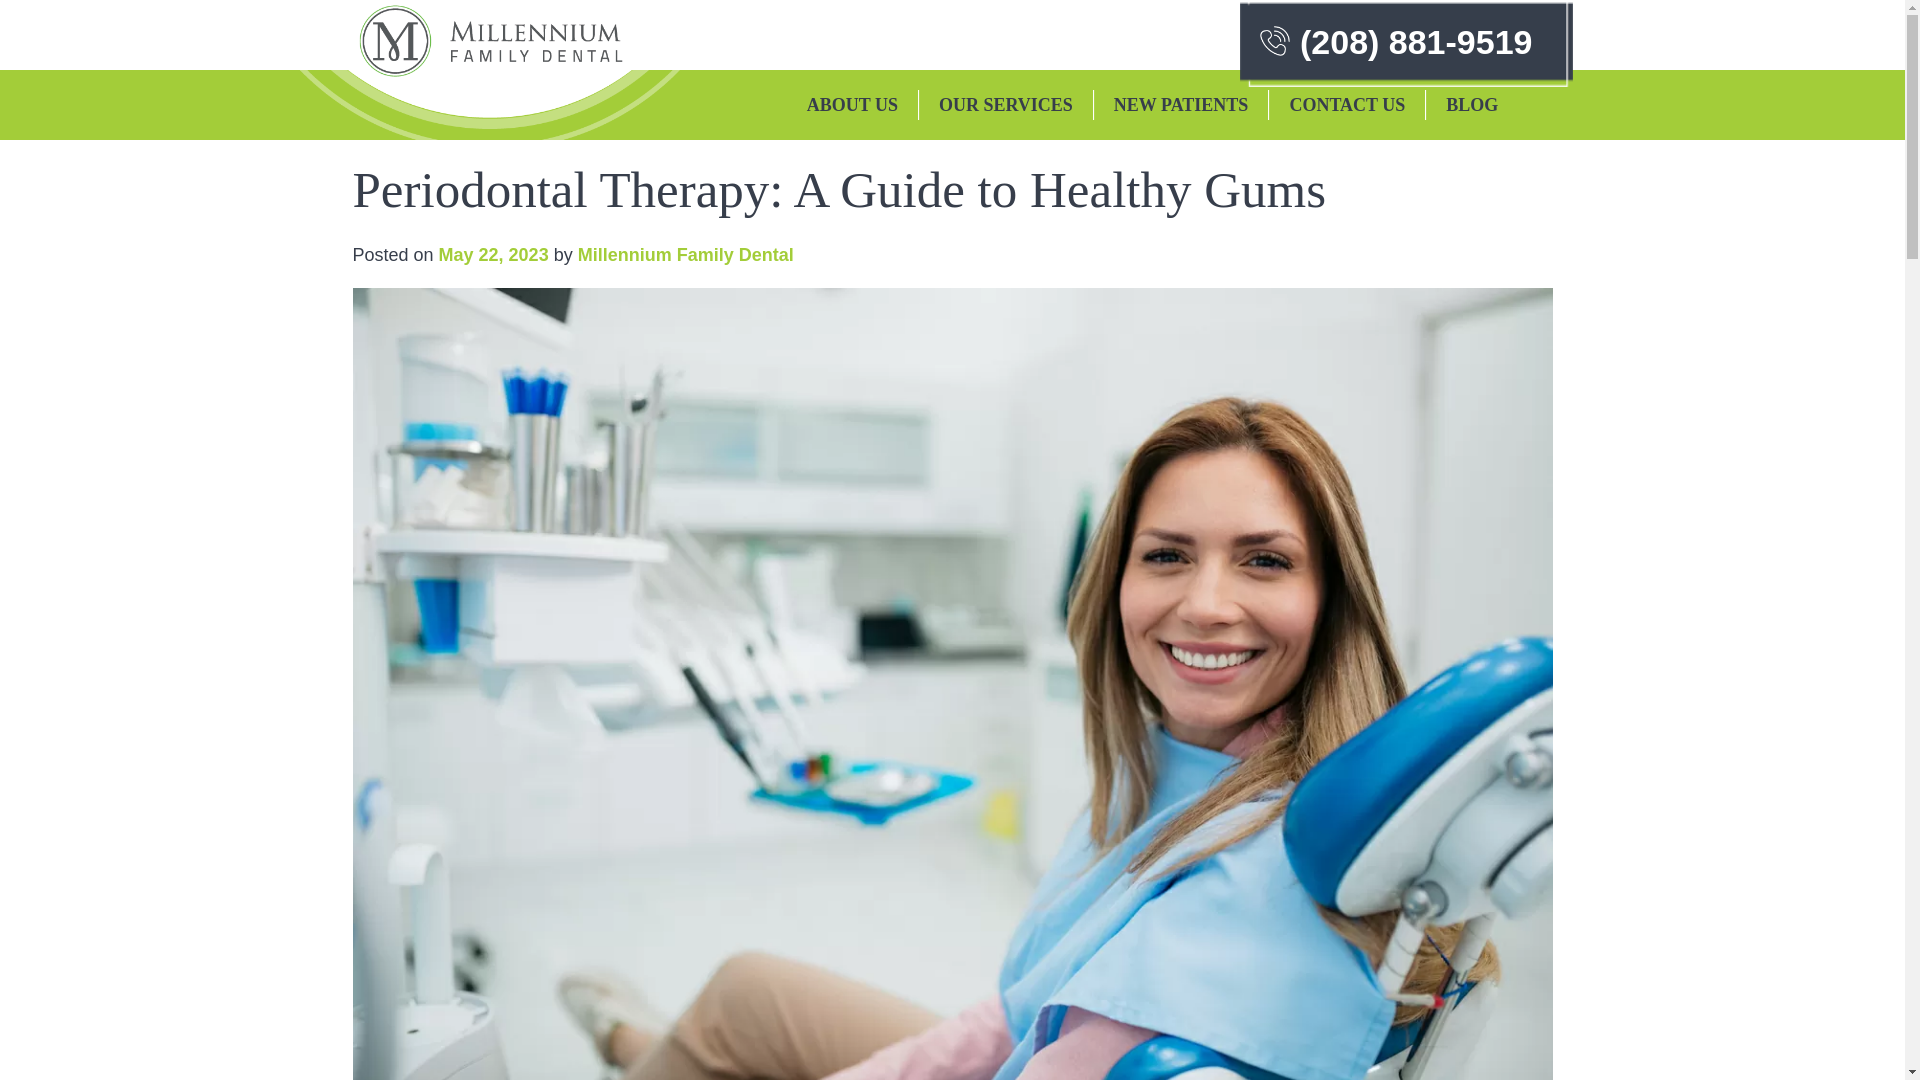  I want to click on NEW PATIENTS, so click(1182, 104).